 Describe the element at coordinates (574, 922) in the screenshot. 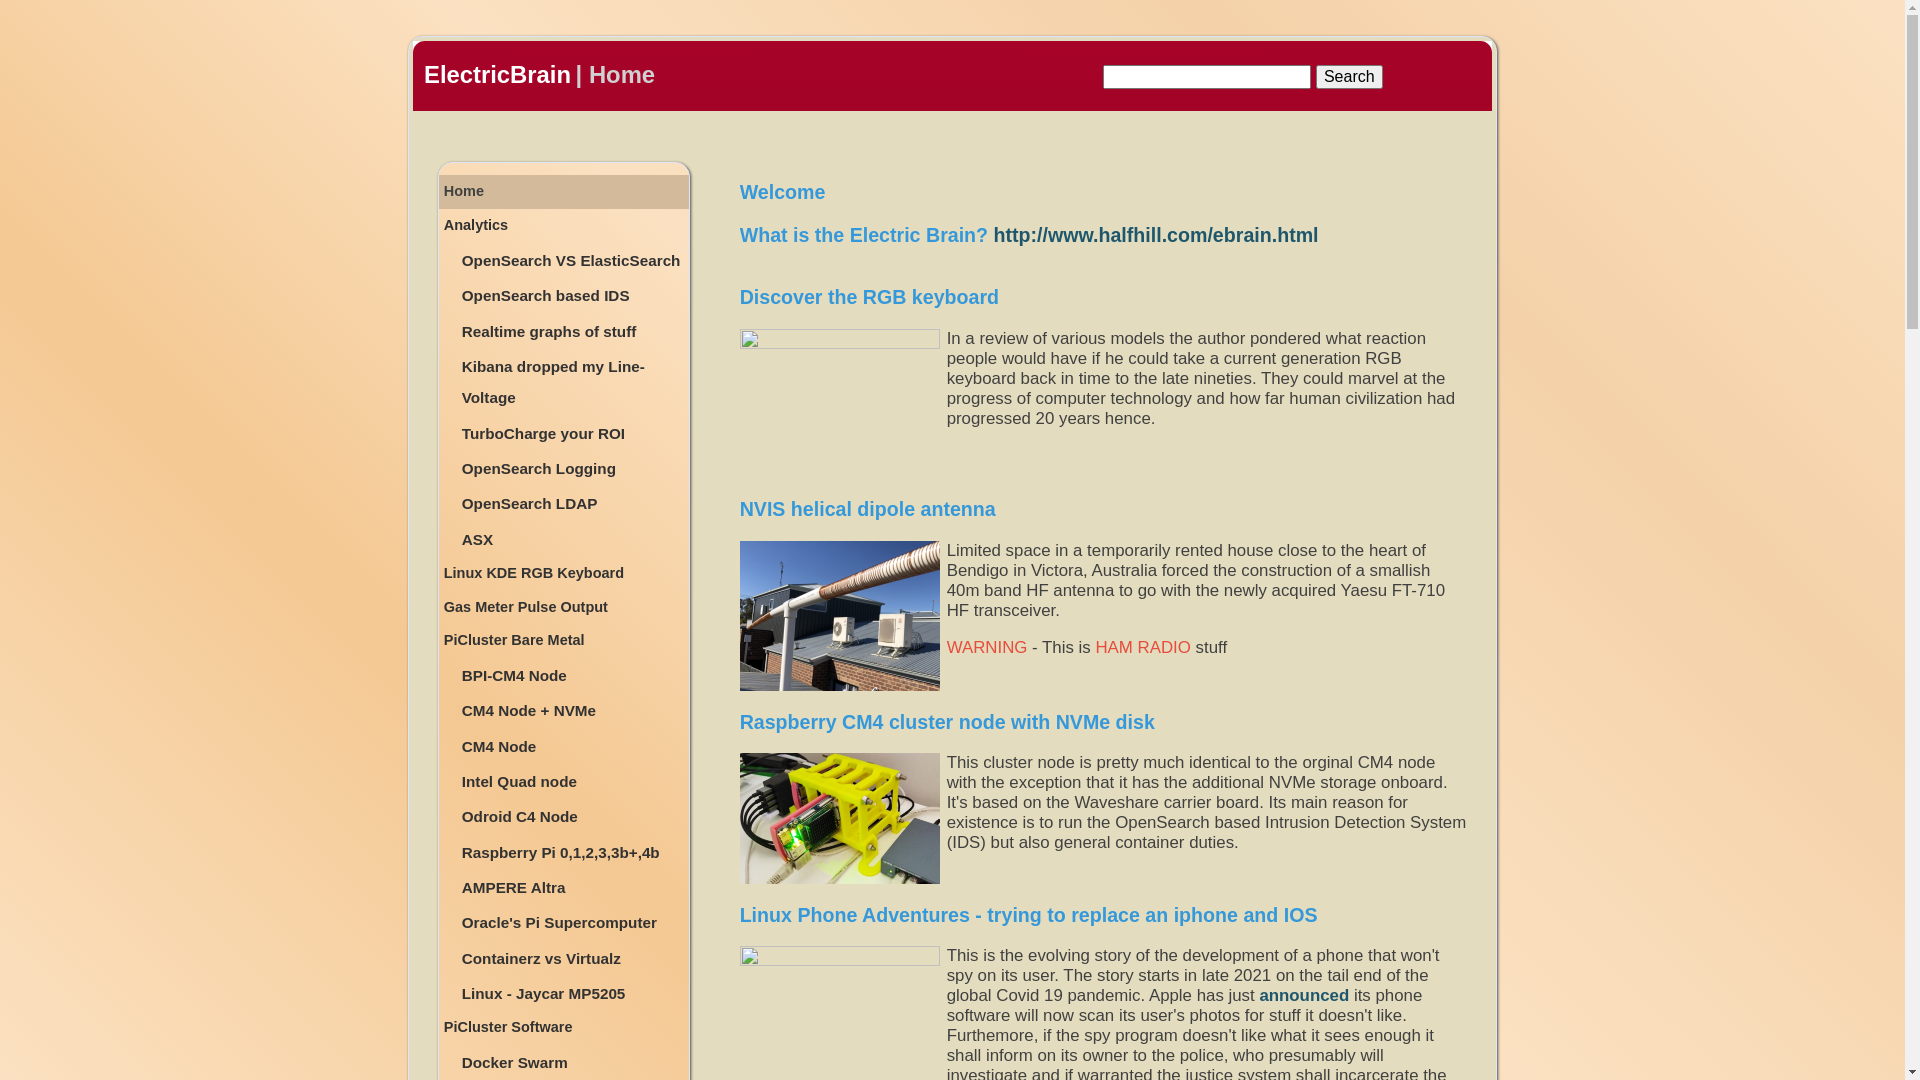

I see `Oracle's Pi Supercomputer` at that location.